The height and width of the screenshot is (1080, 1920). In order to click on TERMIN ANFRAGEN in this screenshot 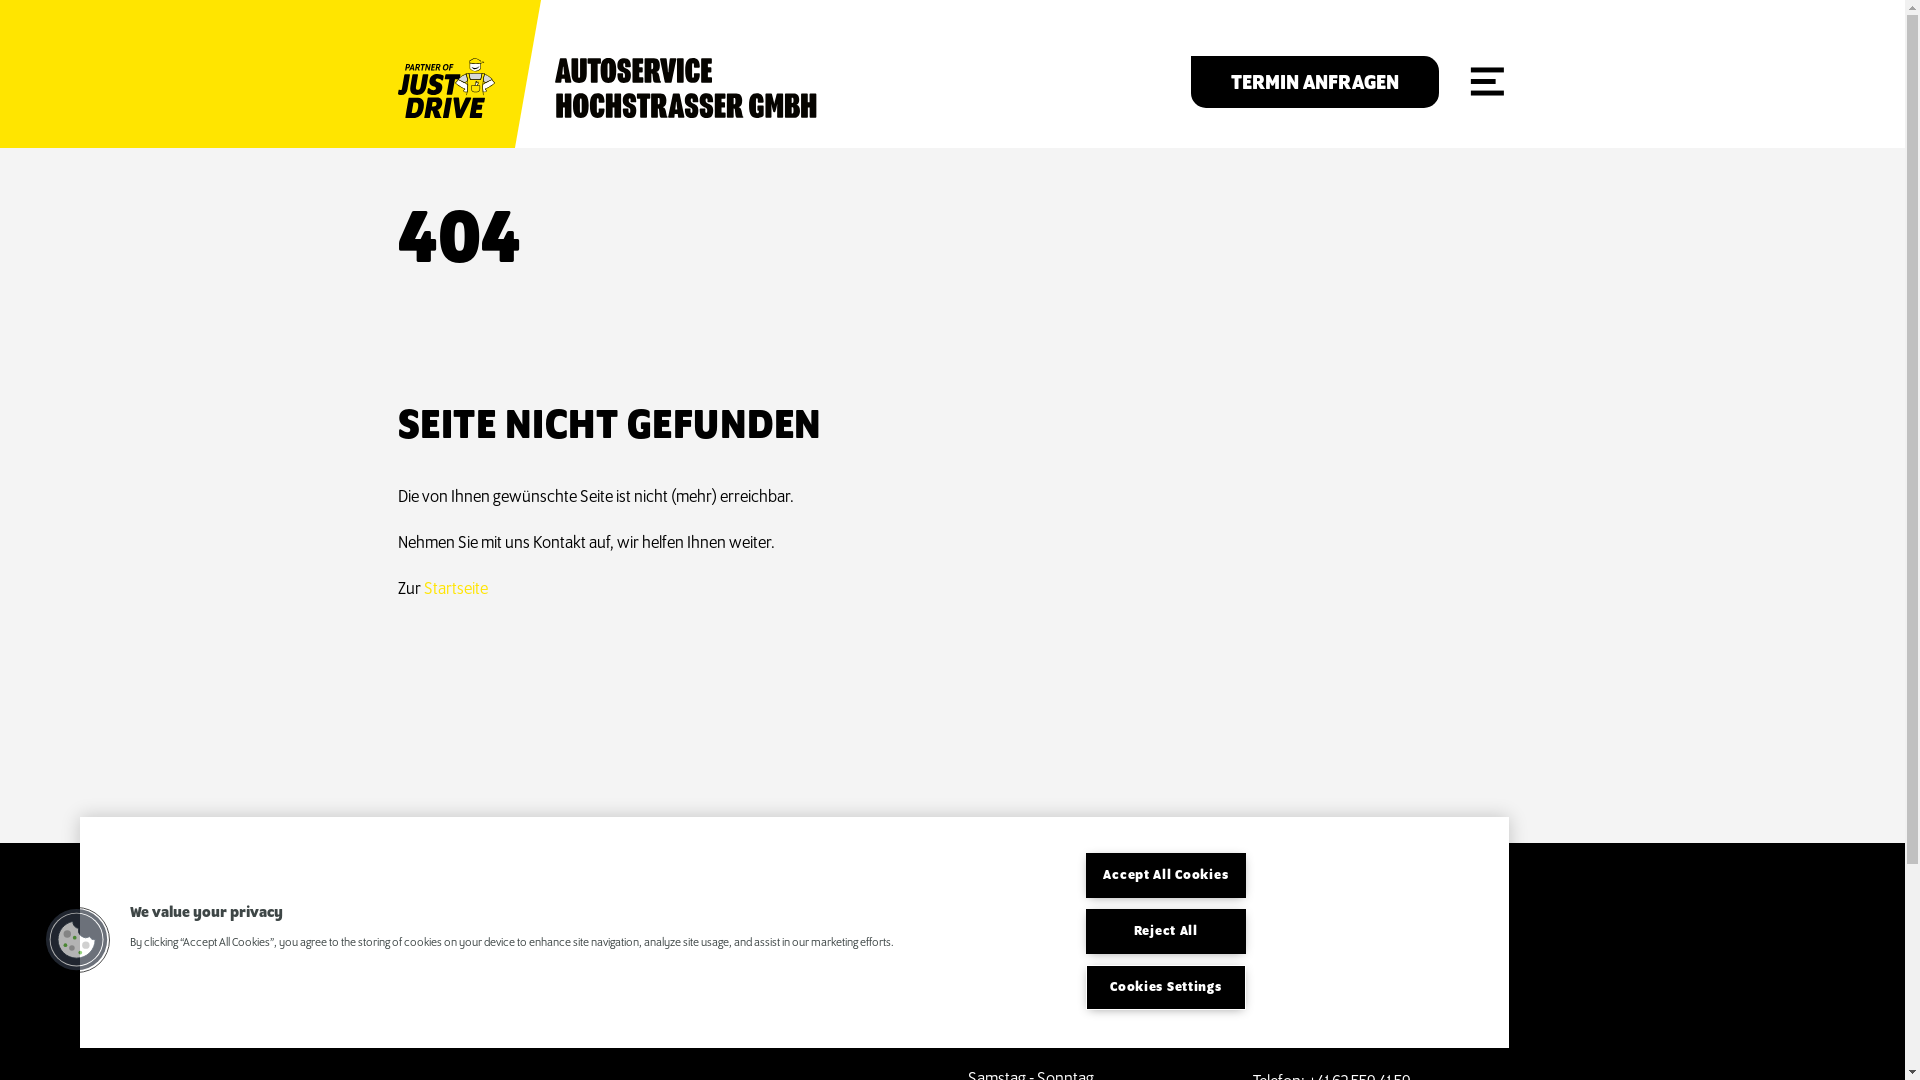, I will do `click(1314, 82)`.